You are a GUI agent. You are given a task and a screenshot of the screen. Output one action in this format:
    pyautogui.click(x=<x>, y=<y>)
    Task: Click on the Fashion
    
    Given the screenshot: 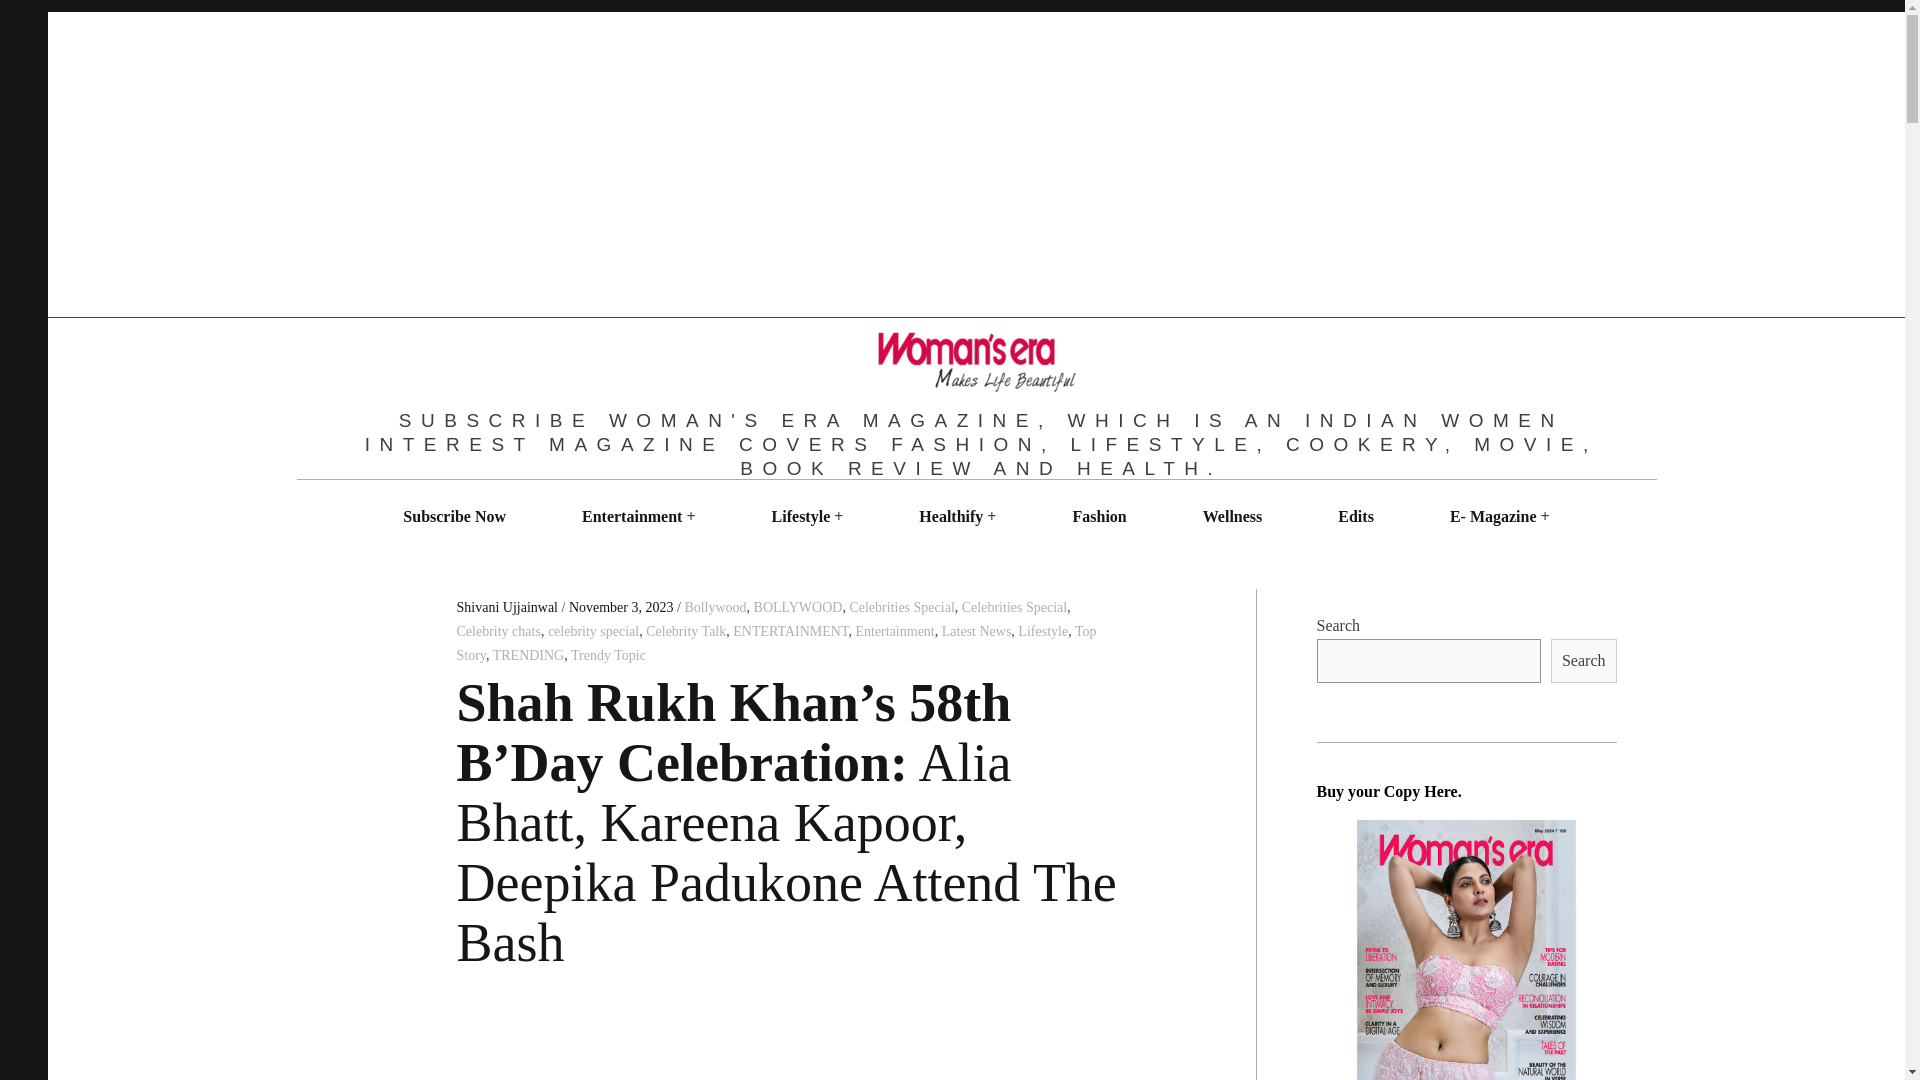 What is the action you would take?
    pyautogui.click(x=1098, y=516)
    